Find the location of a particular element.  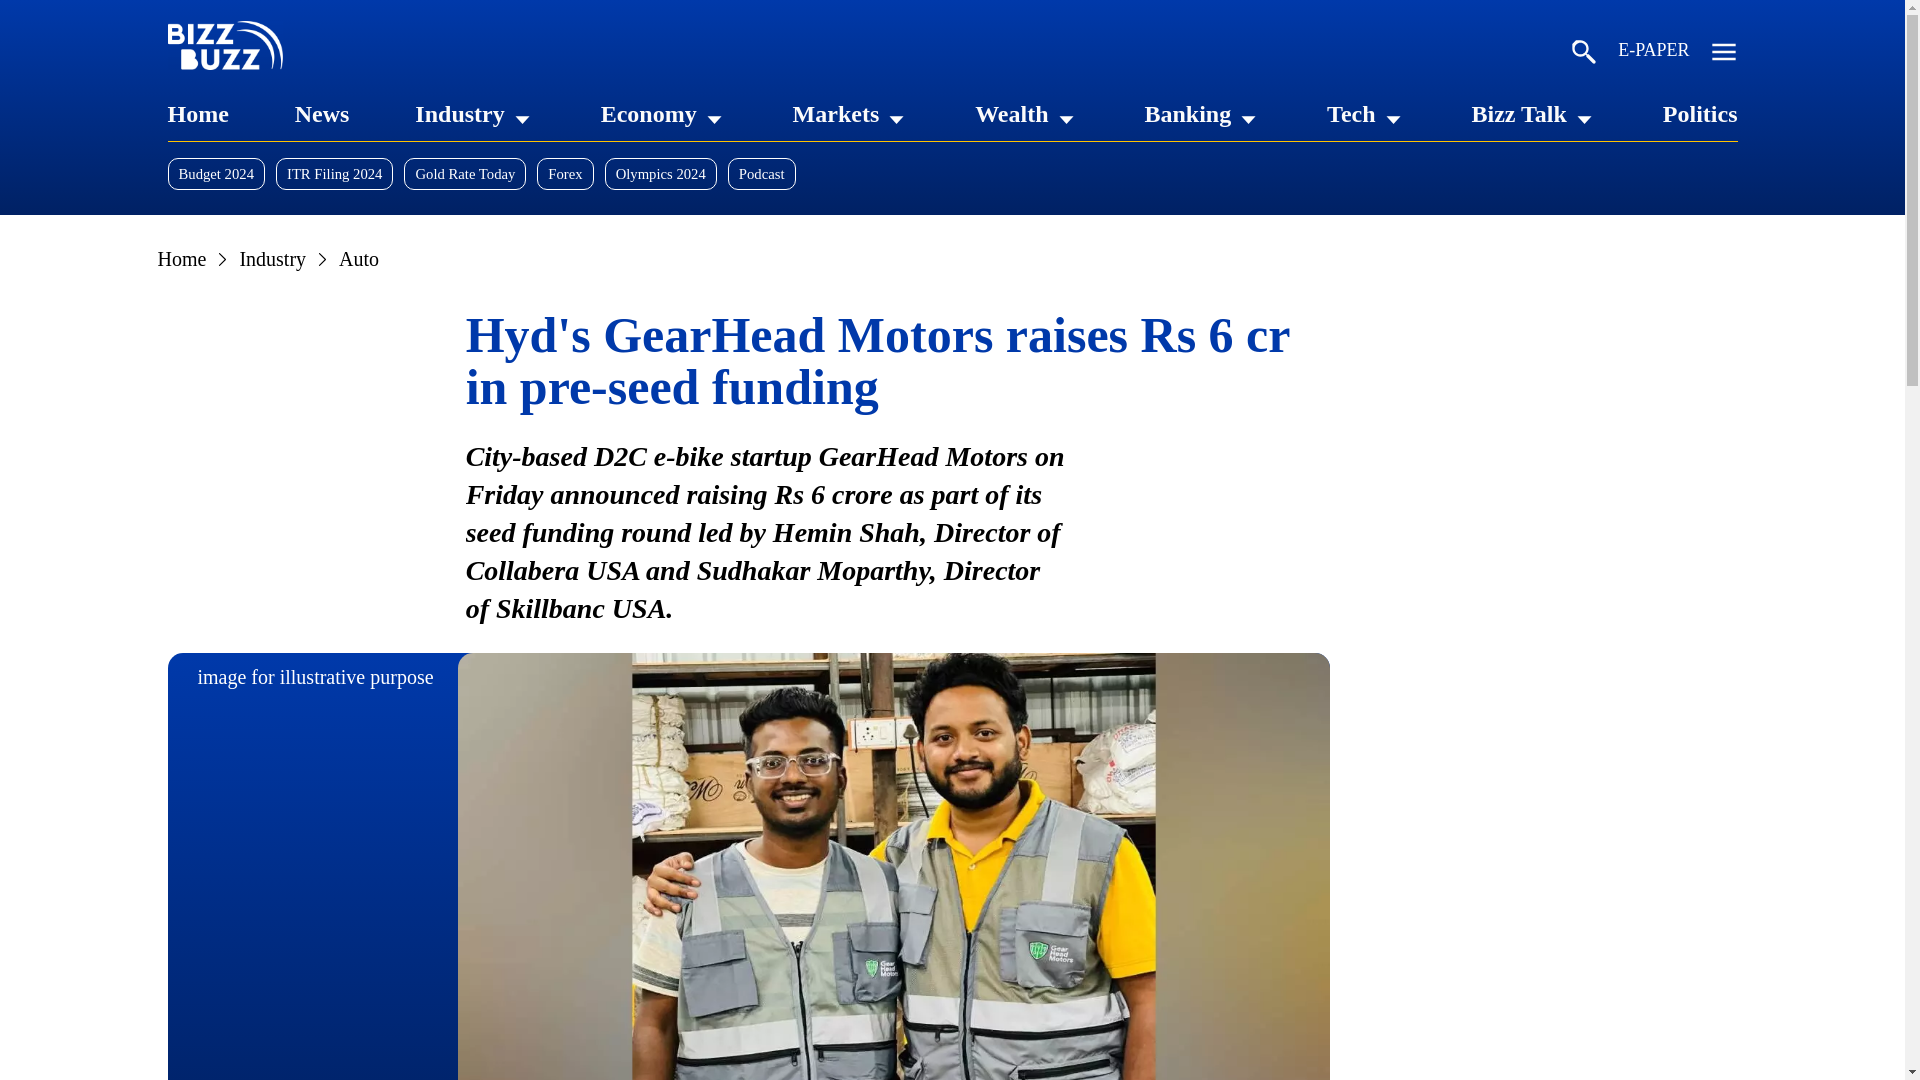

Home is located at coordinates (198, 114).